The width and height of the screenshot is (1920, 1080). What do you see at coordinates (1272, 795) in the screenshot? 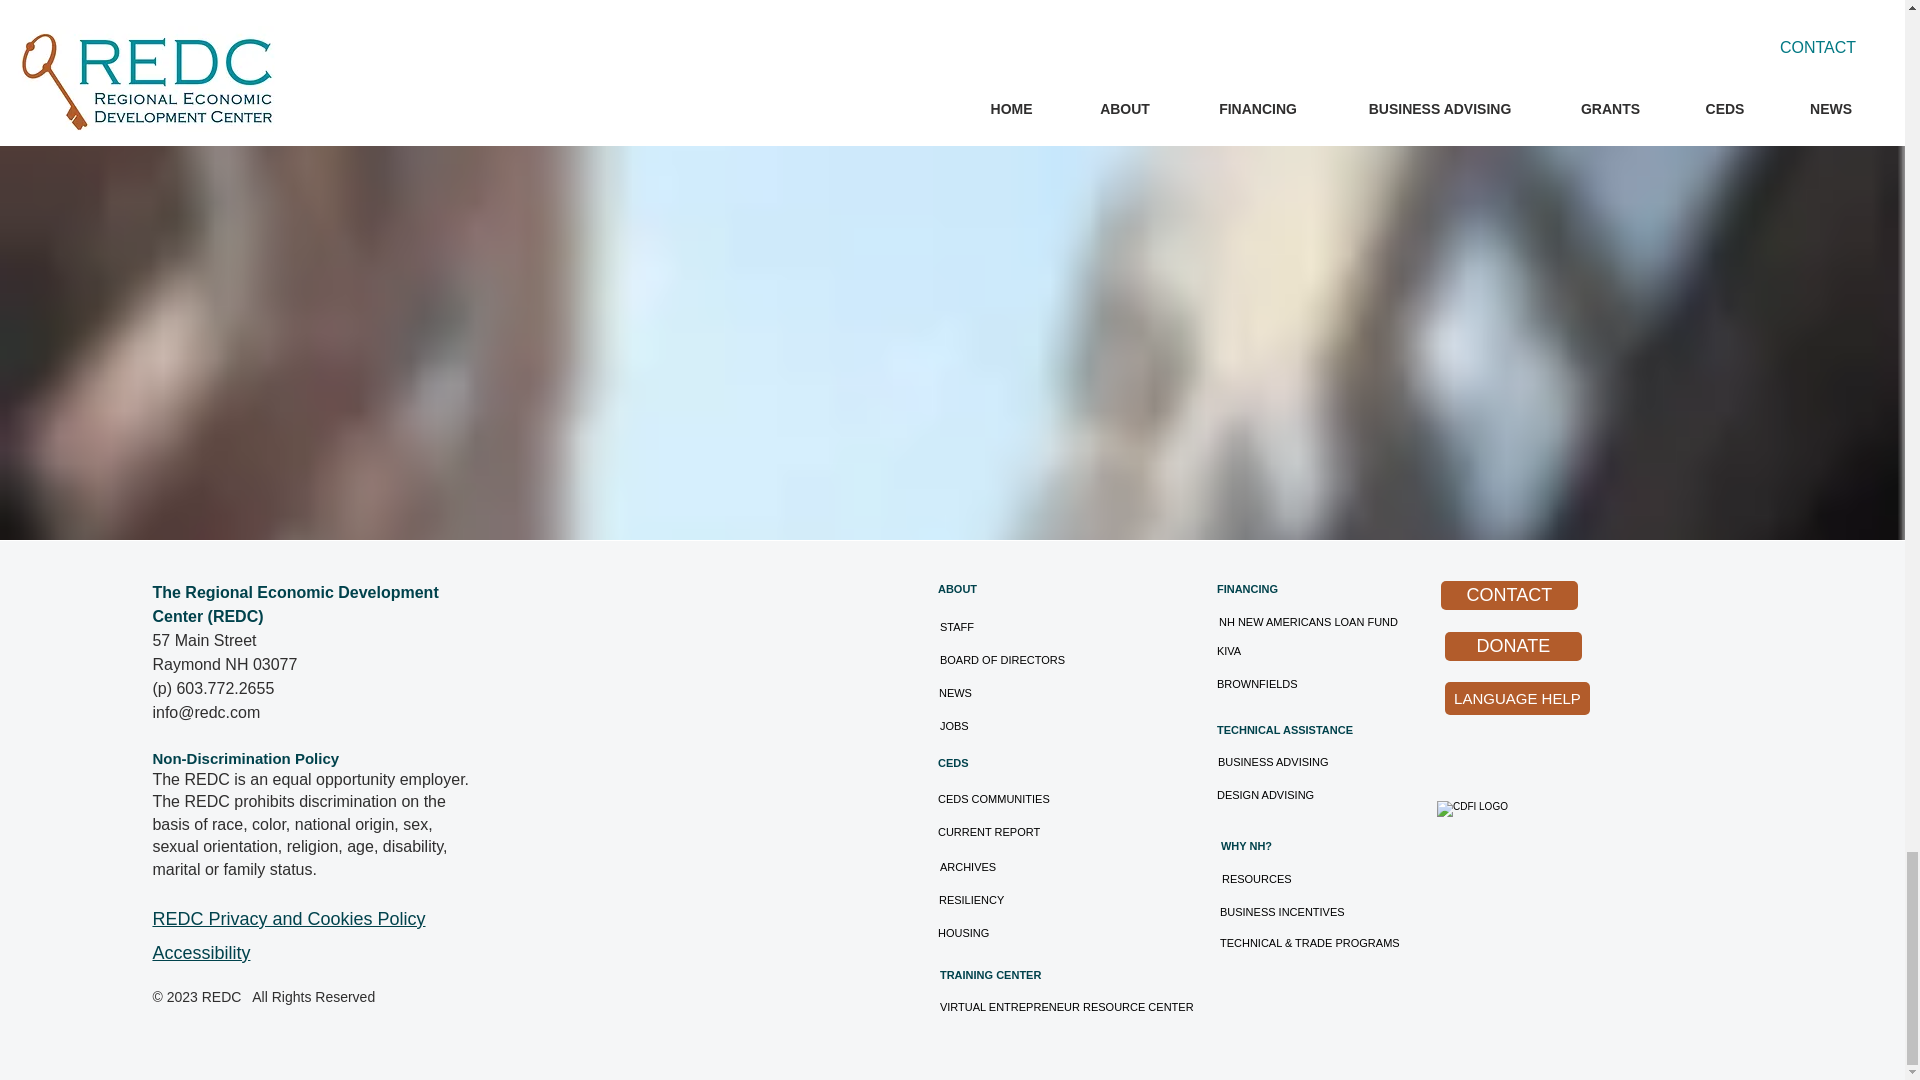
I see `DESIGN ADVISING` at bounding box center [1272, 795].